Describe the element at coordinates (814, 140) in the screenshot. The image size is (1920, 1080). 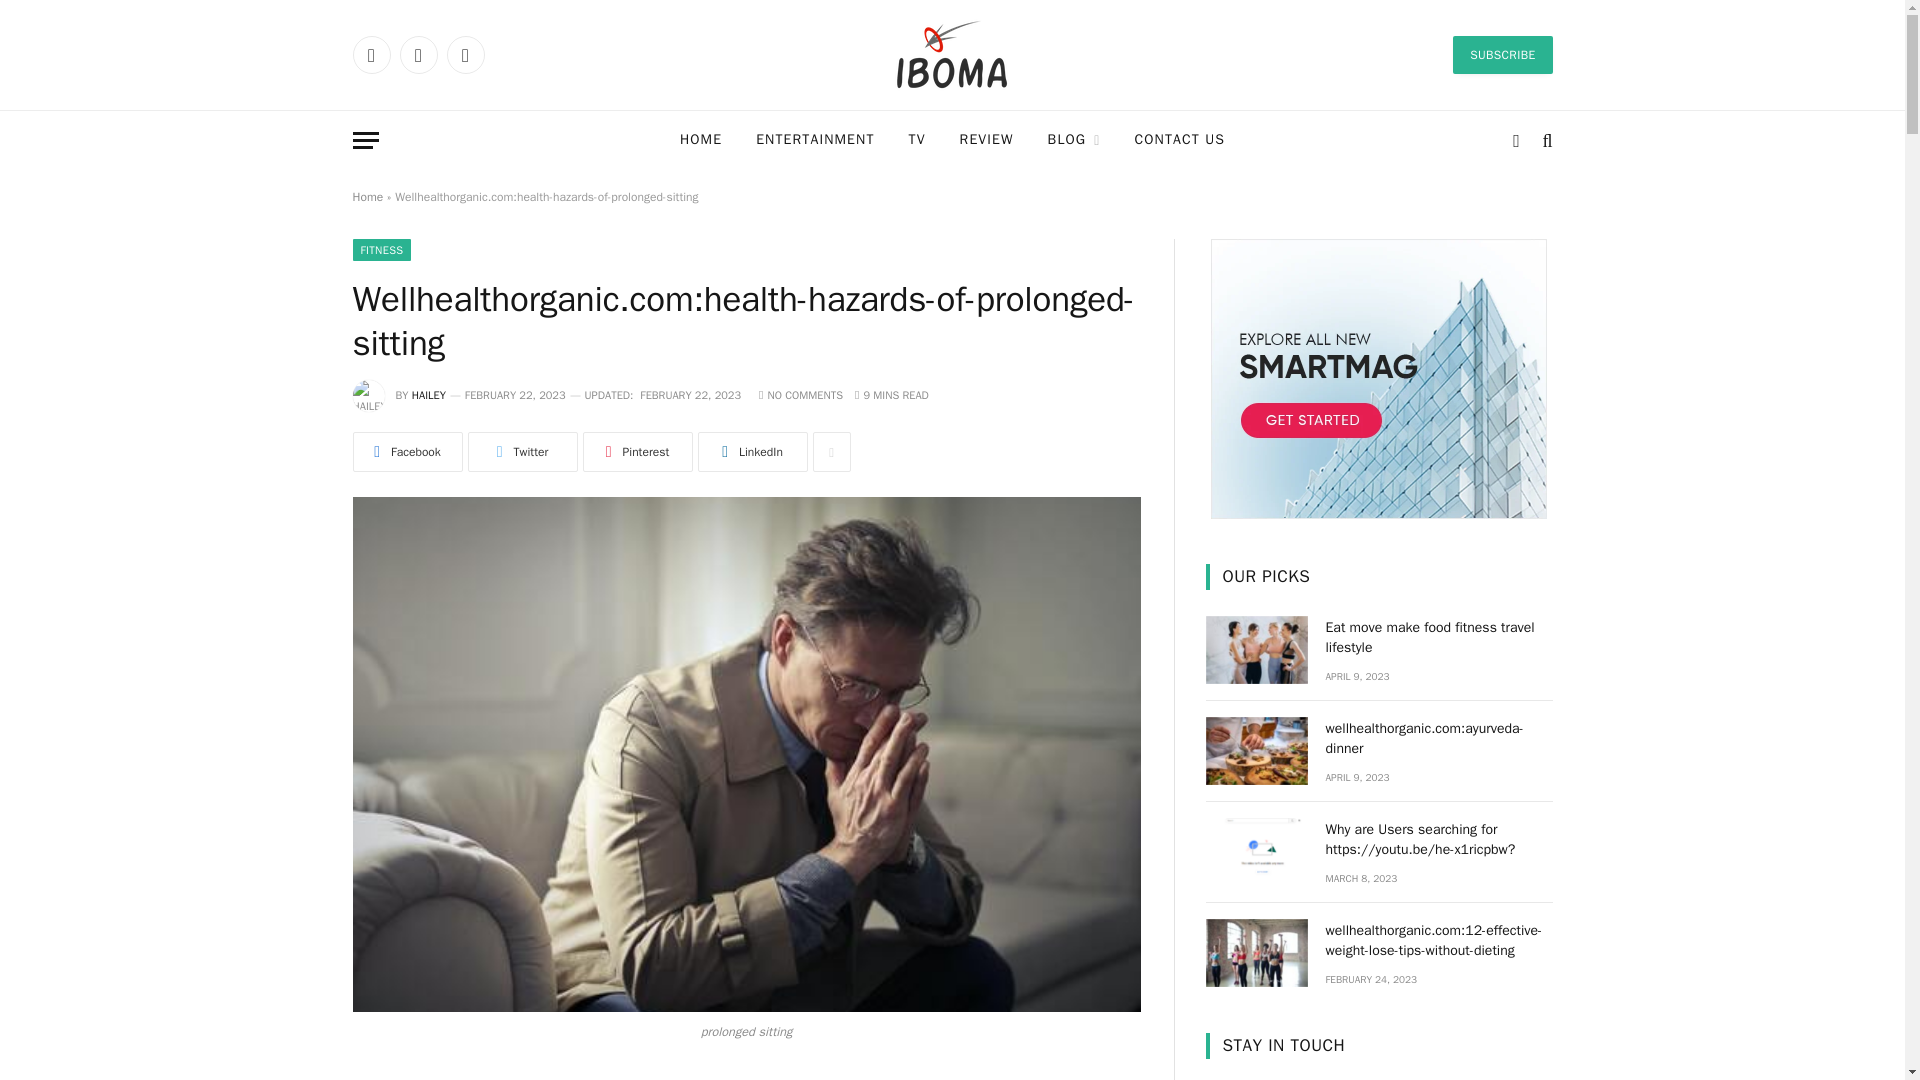
I see `ENTERTAINMENT` at that location.